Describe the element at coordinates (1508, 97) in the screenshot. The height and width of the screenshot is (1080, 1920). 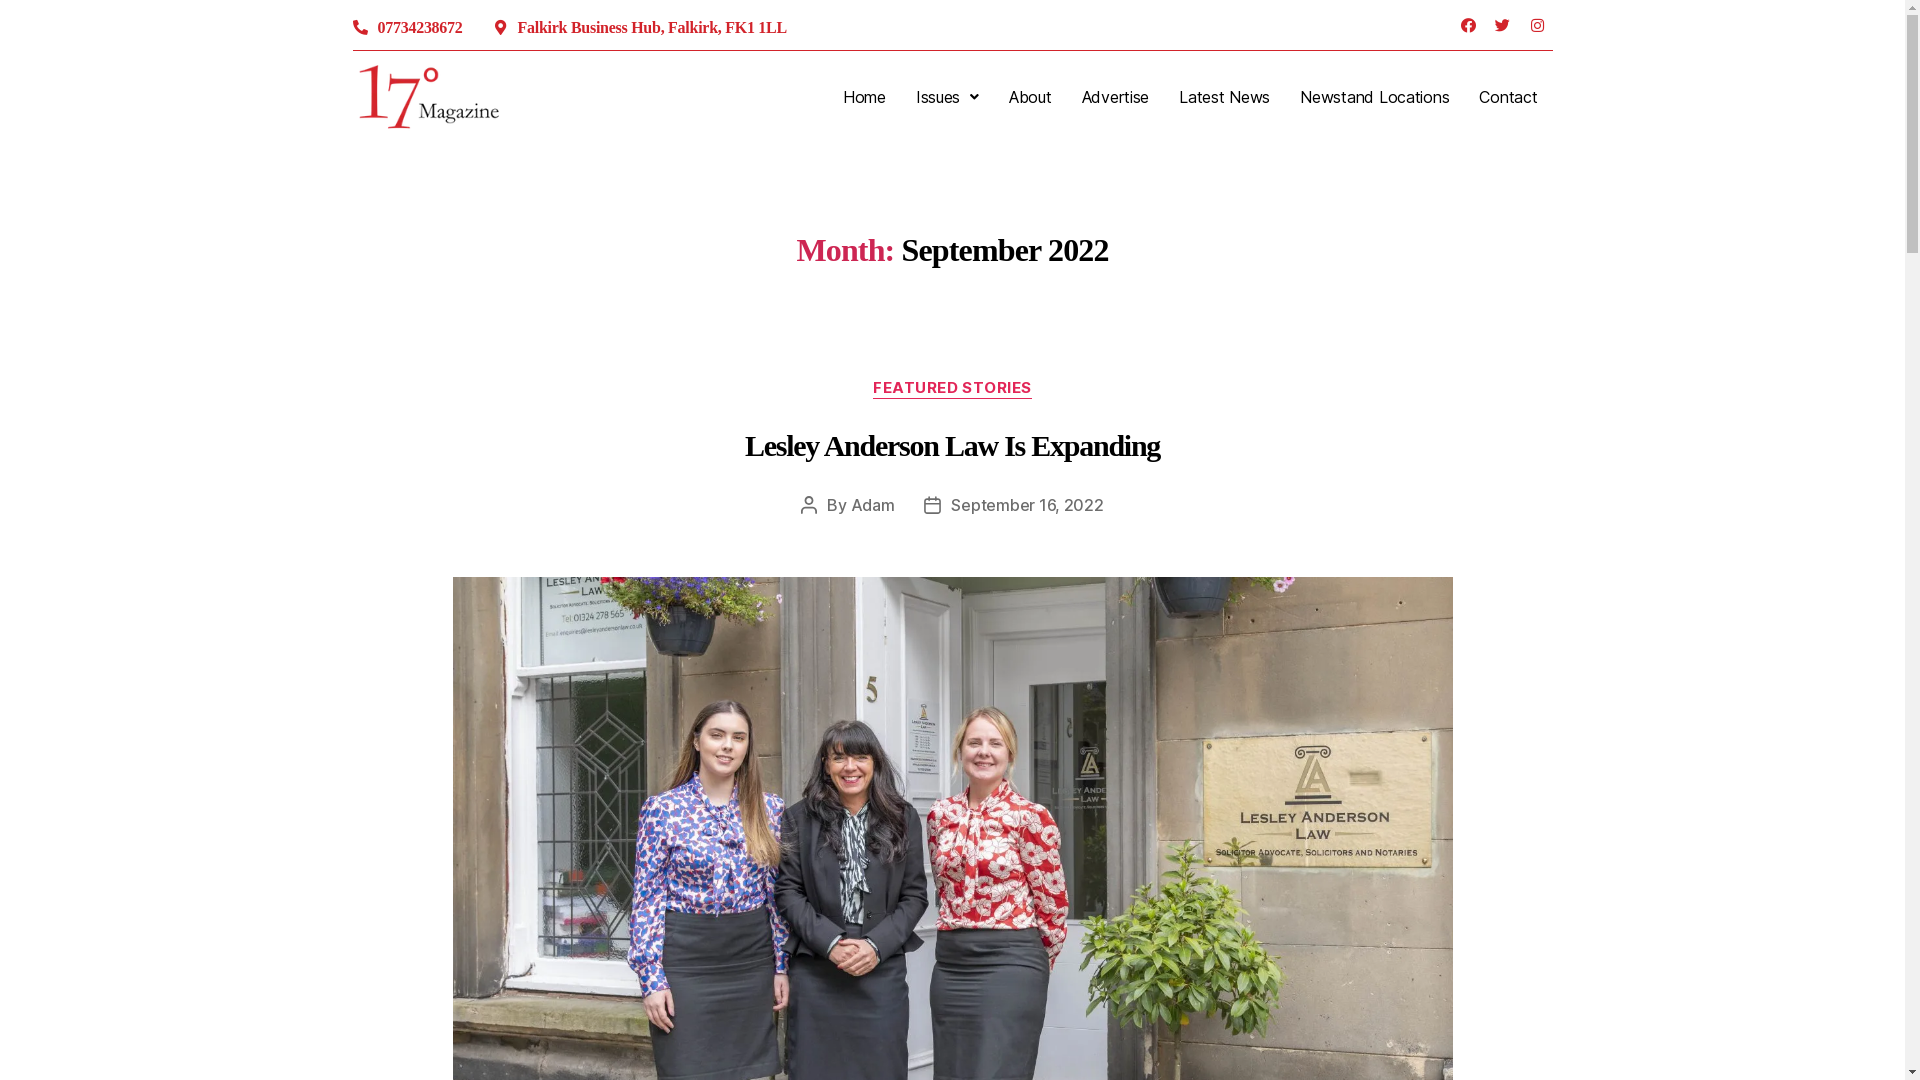
I see `Contact` at that location.